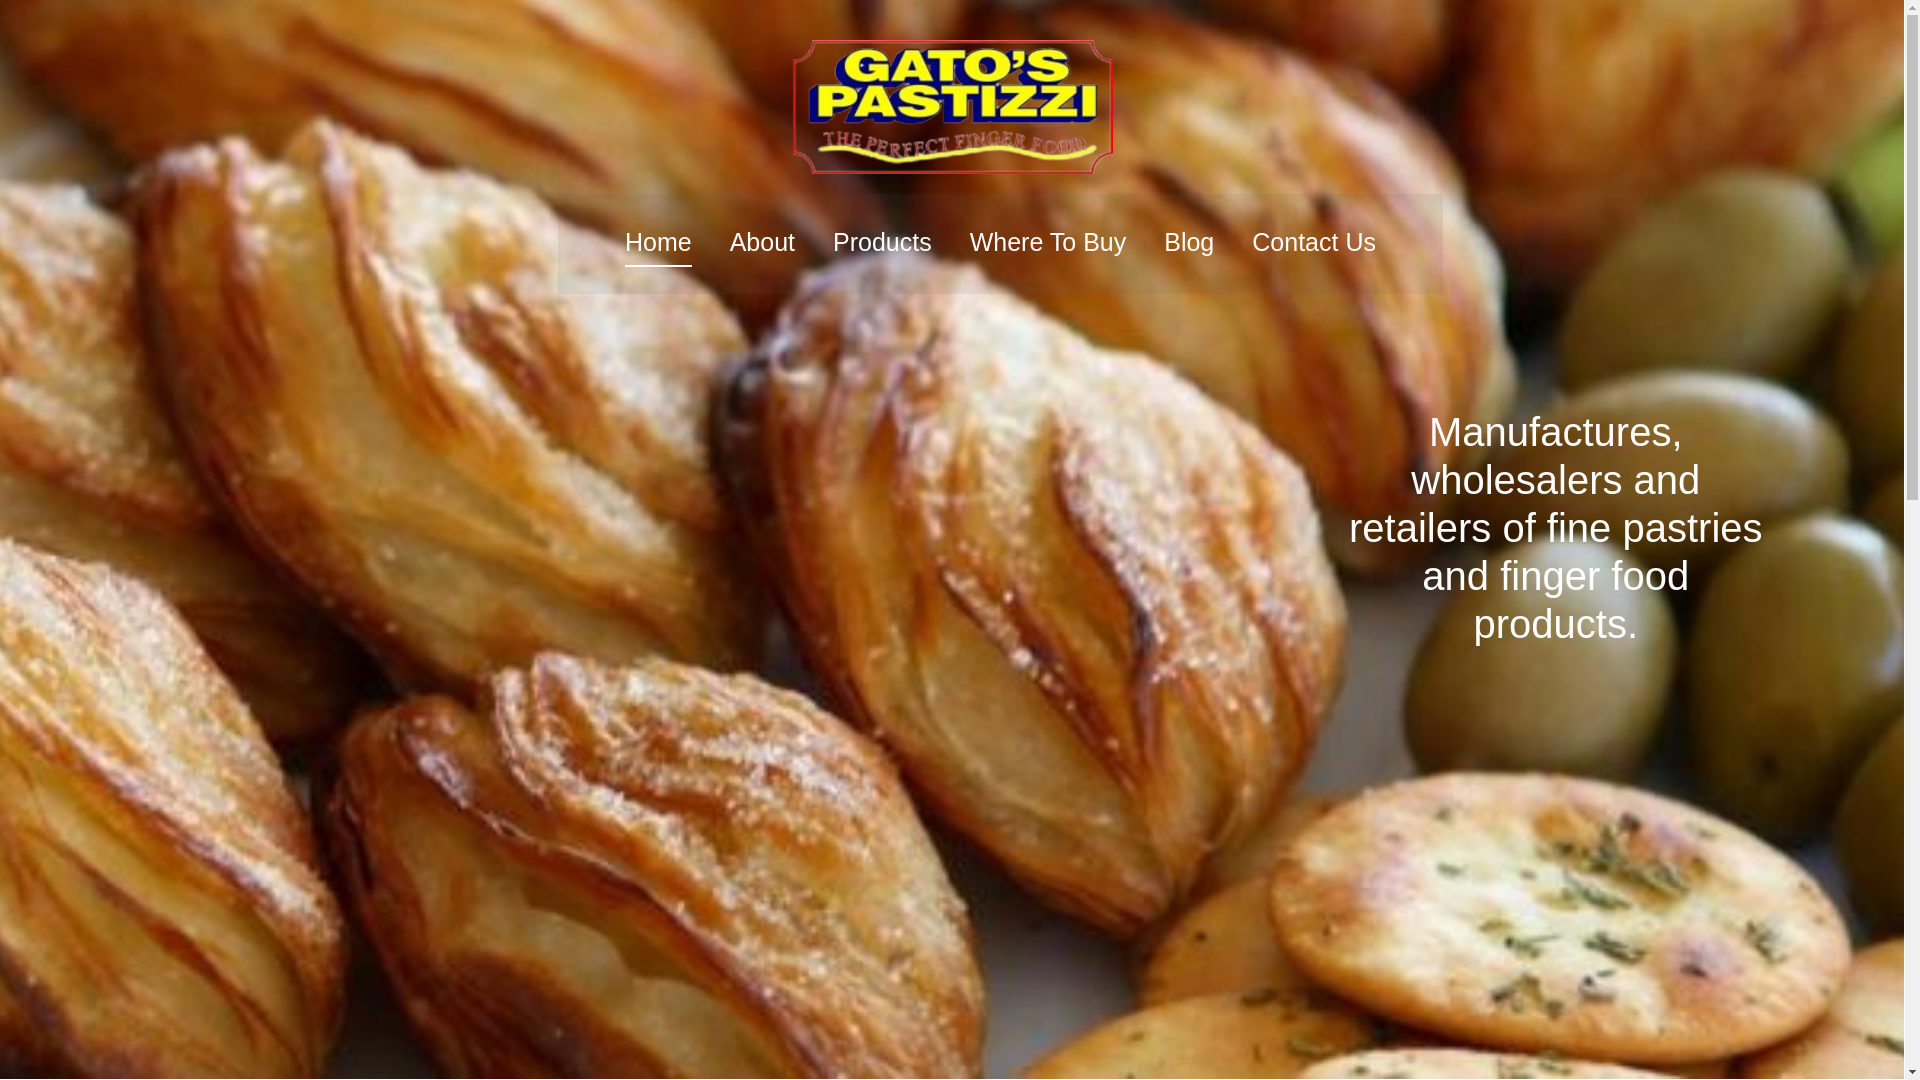 The image size is (1920, 1080). I want to click on Home, so click(658, 244).